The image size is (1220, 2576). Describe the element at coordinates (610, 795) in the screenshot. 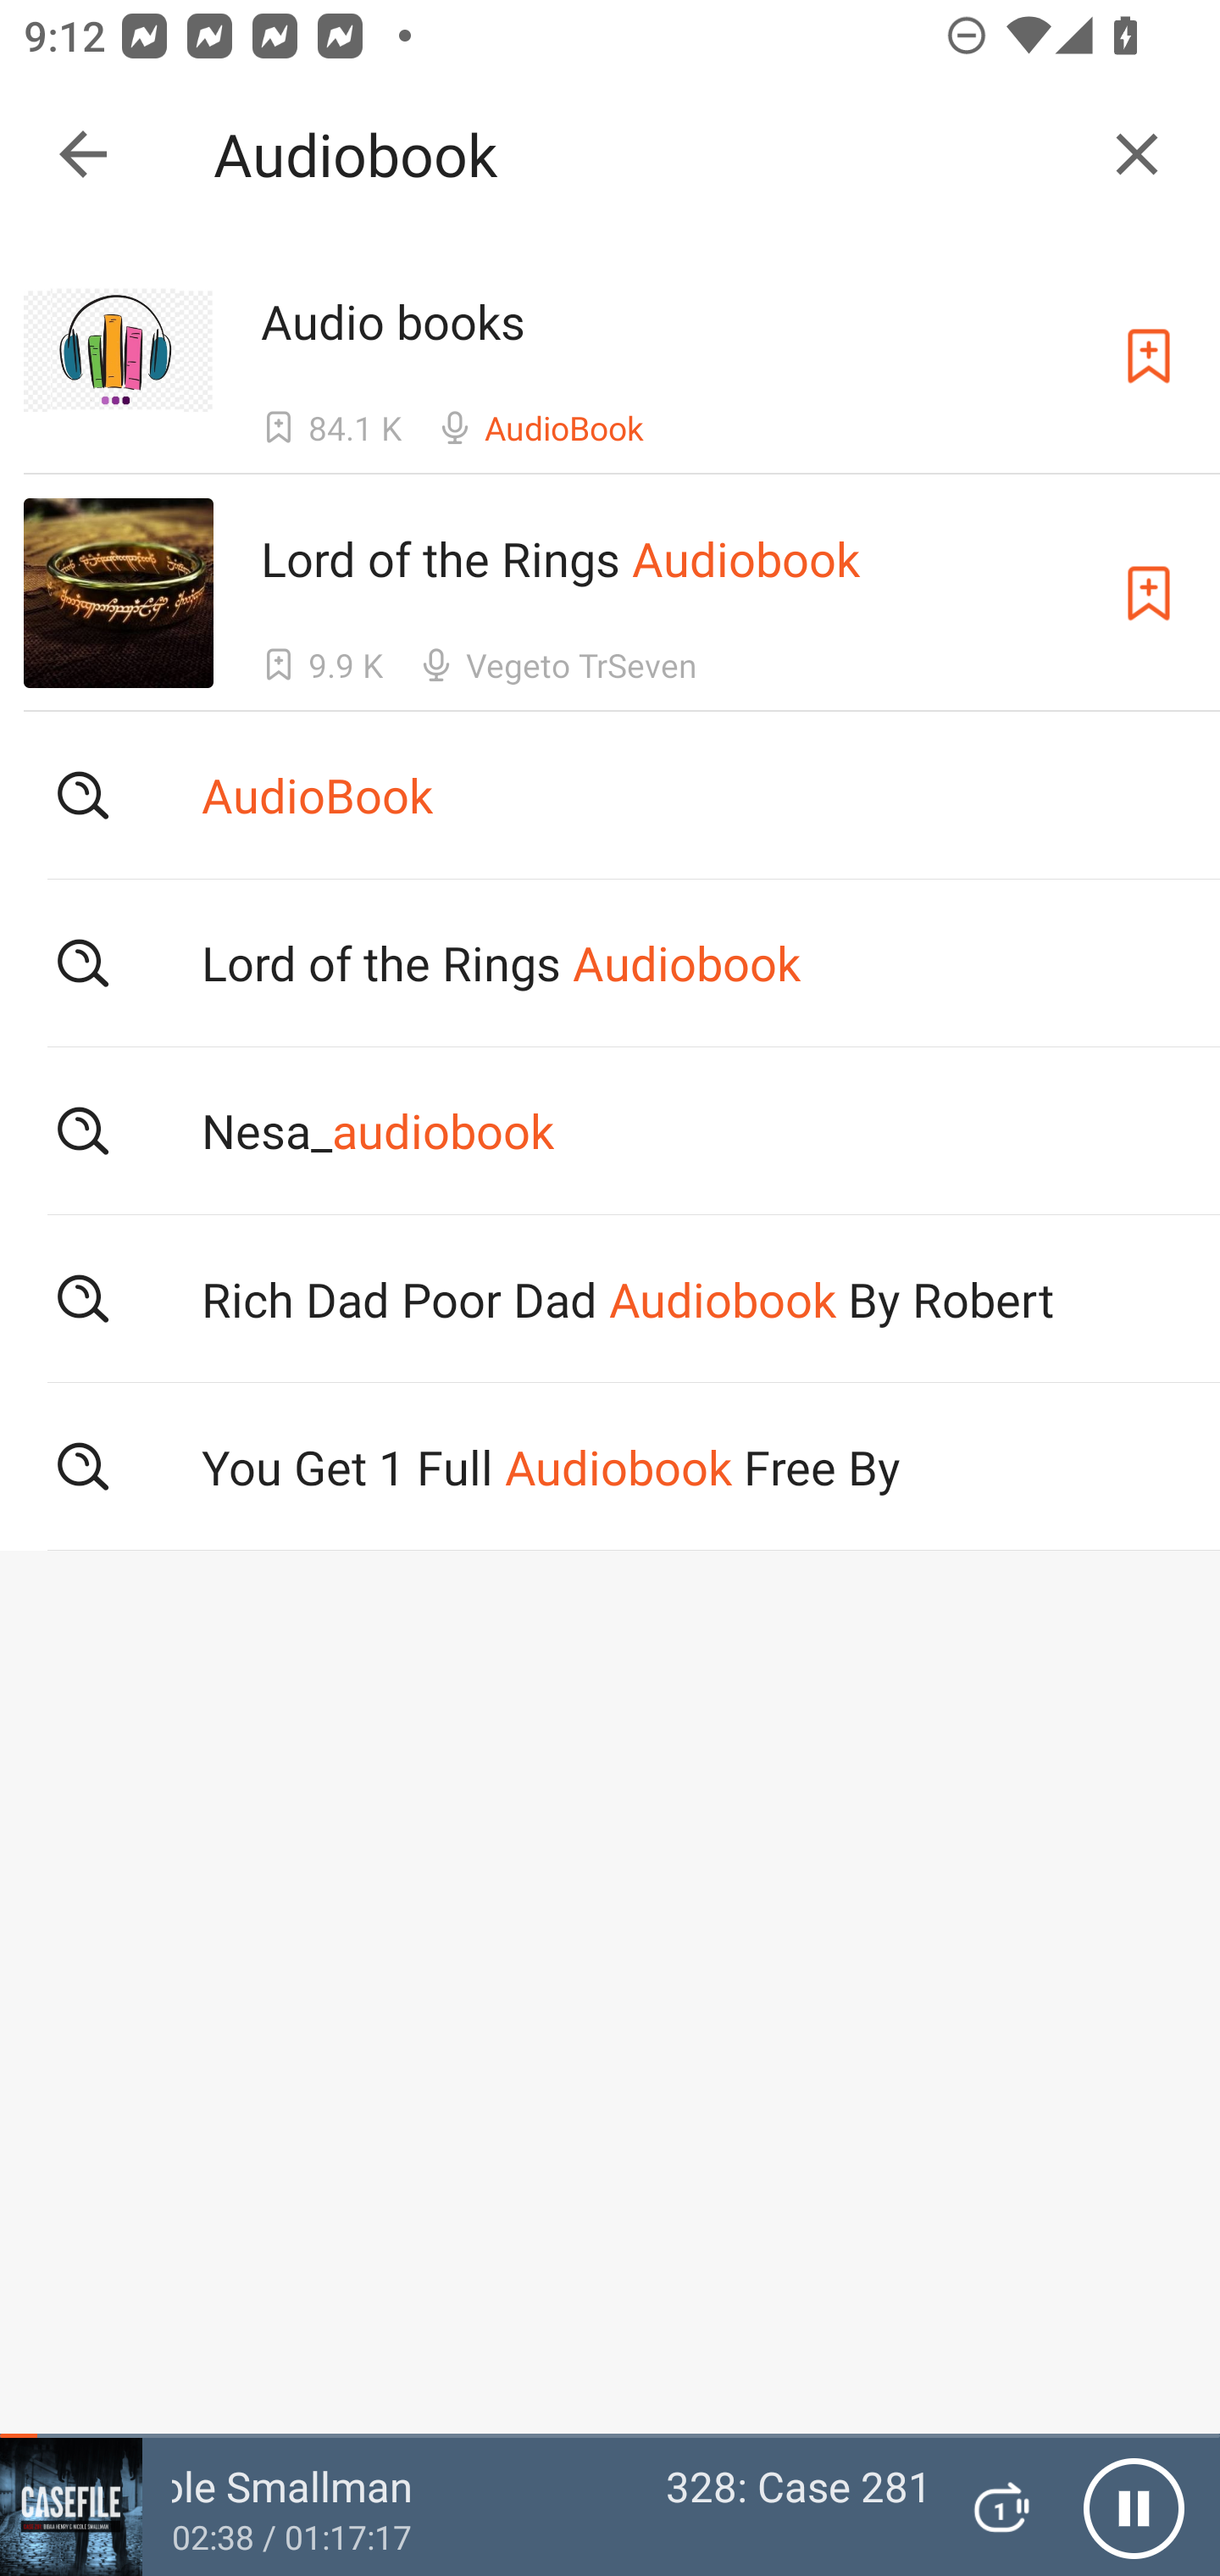

I see ` AudioBook` at that location.